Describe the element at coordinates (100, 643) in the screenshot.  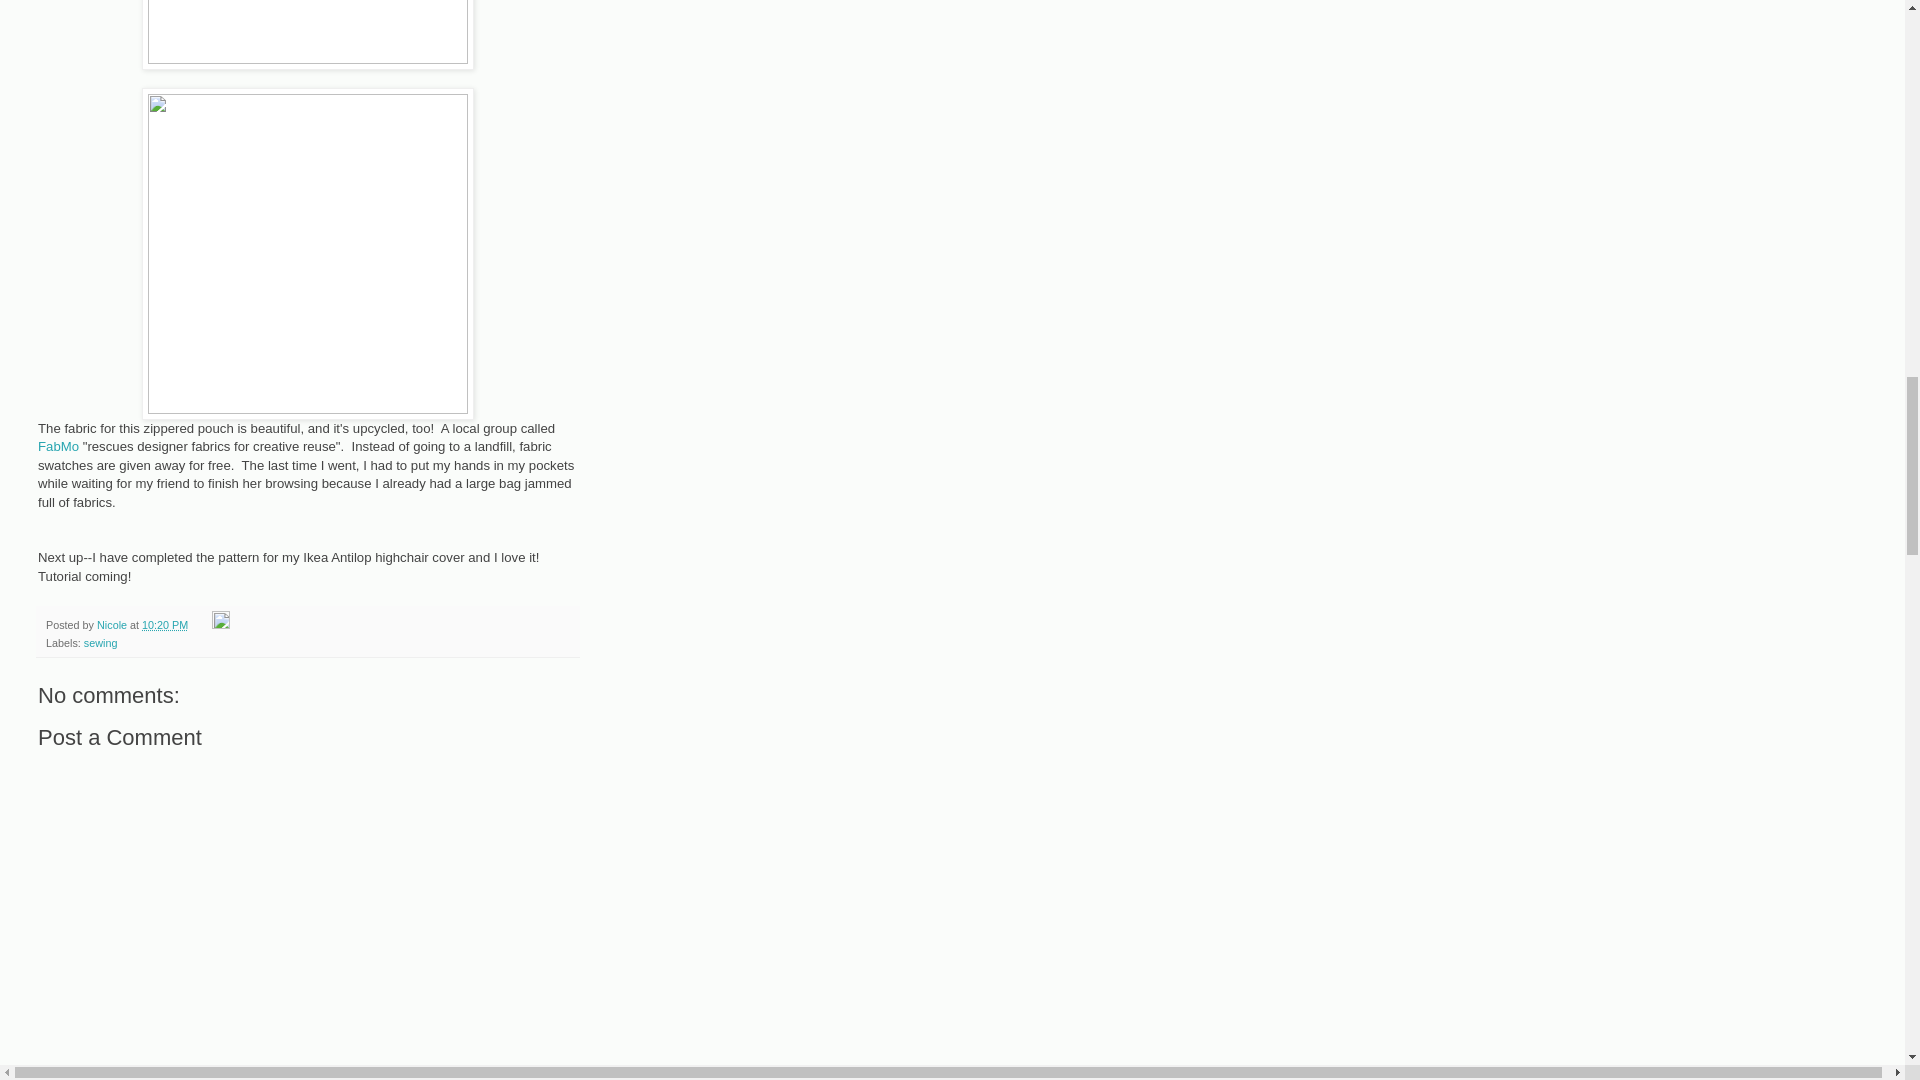
I see `sewing` at that location.